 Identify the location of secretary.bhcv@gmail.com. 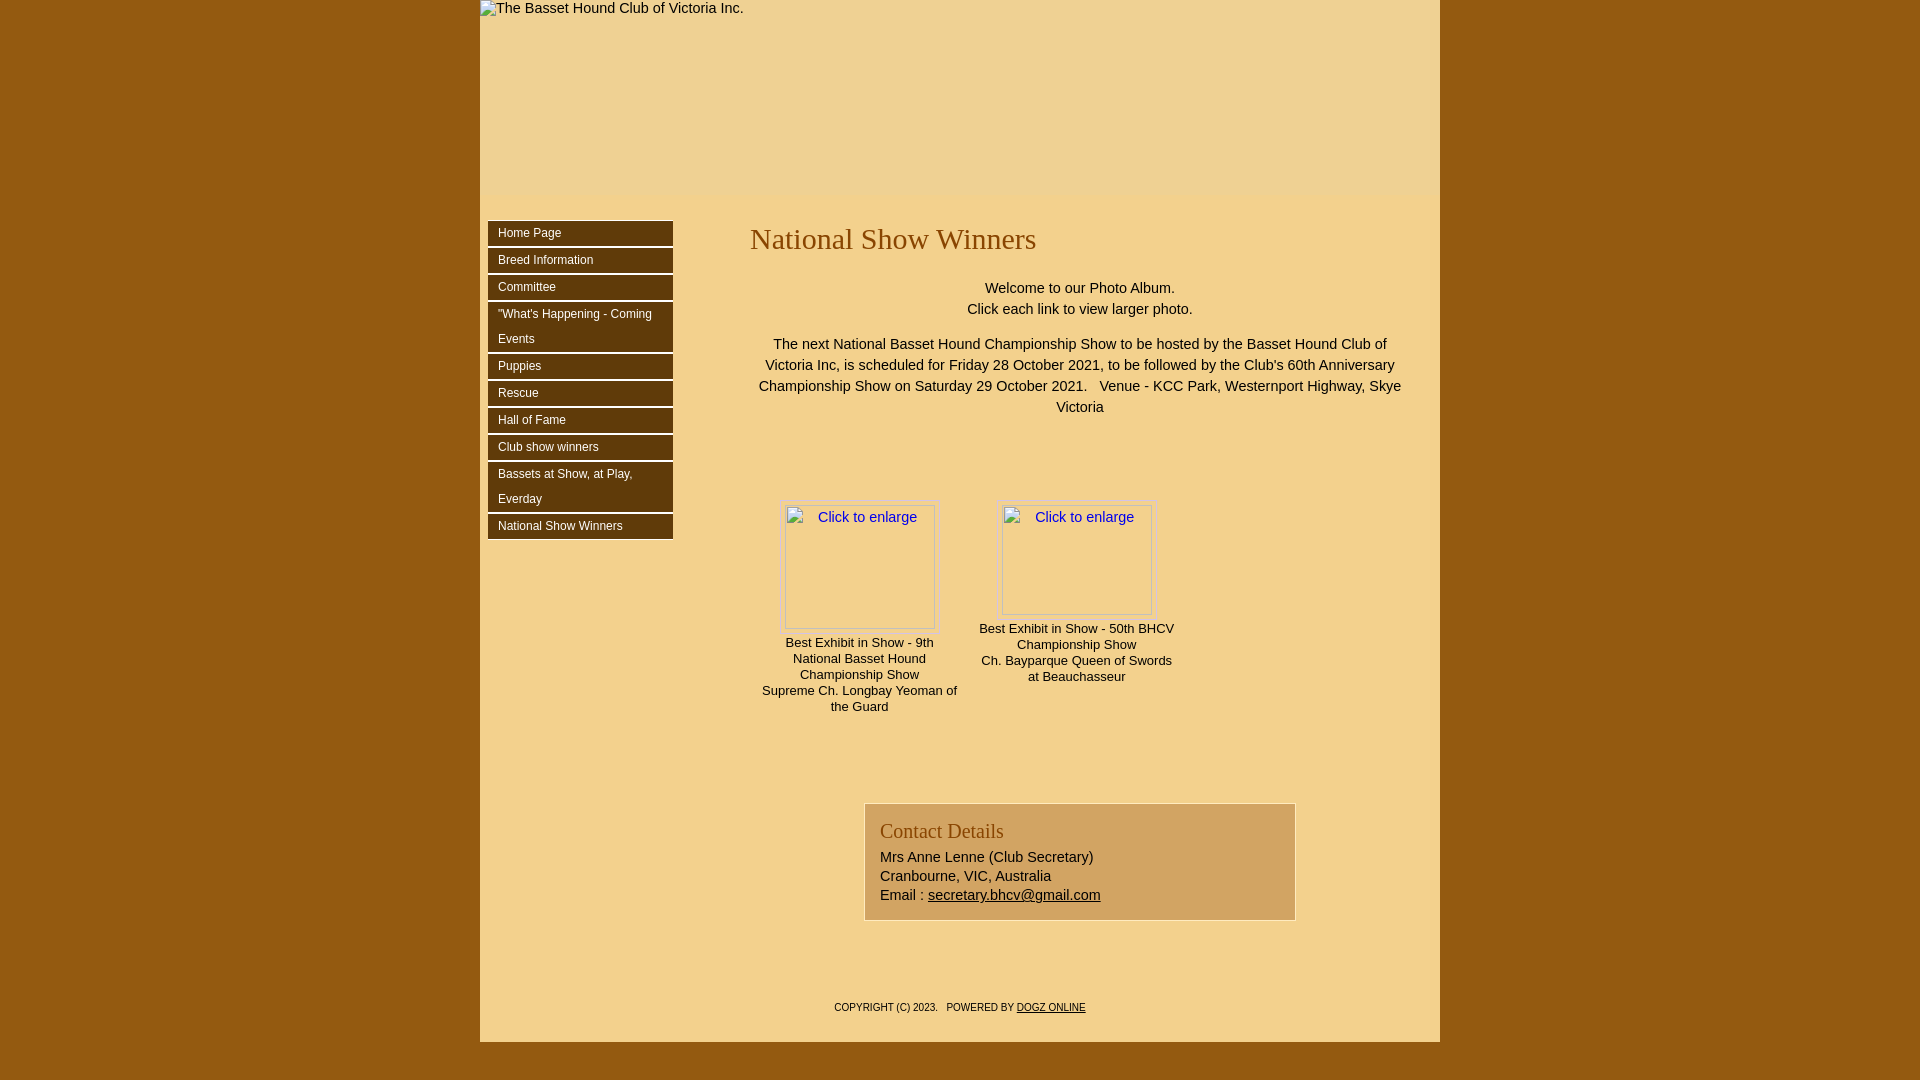
(1014, 895).